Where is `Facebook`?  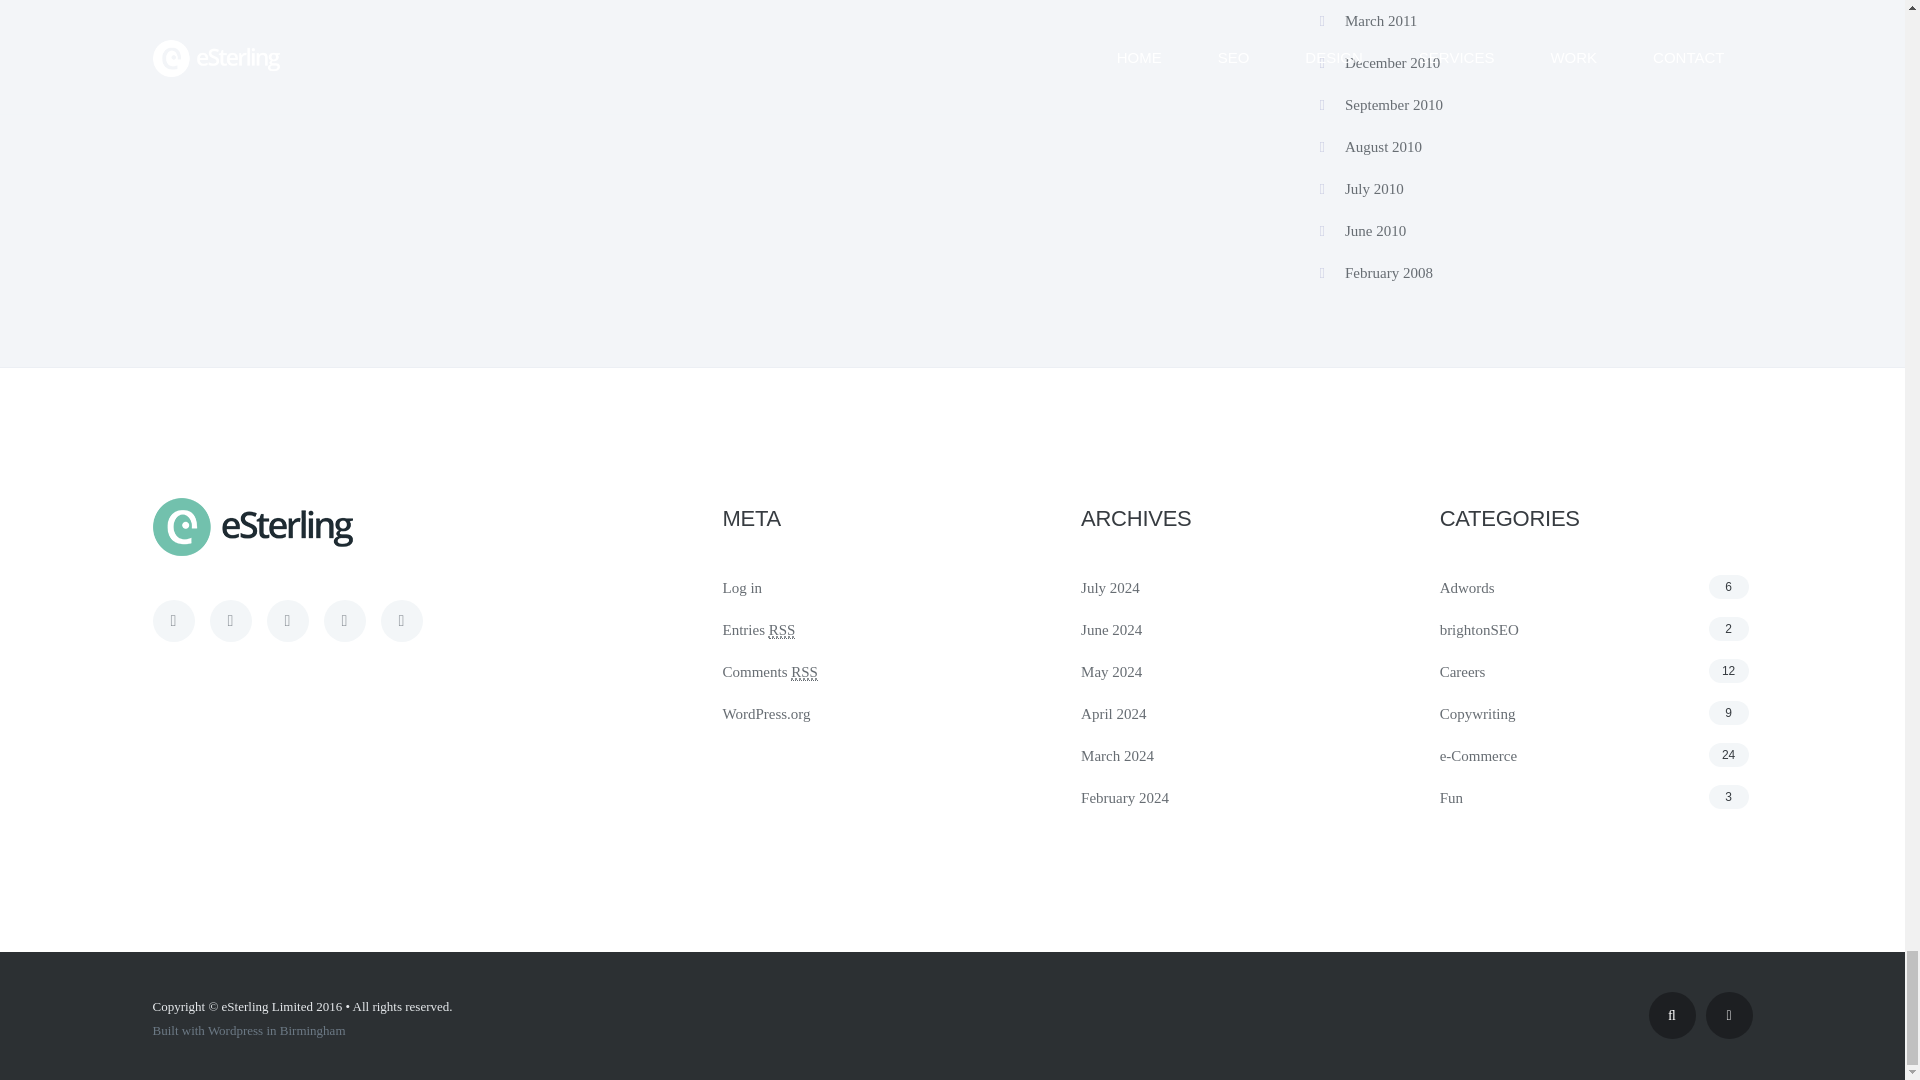 Facebook is located at coordinates (286, 620).